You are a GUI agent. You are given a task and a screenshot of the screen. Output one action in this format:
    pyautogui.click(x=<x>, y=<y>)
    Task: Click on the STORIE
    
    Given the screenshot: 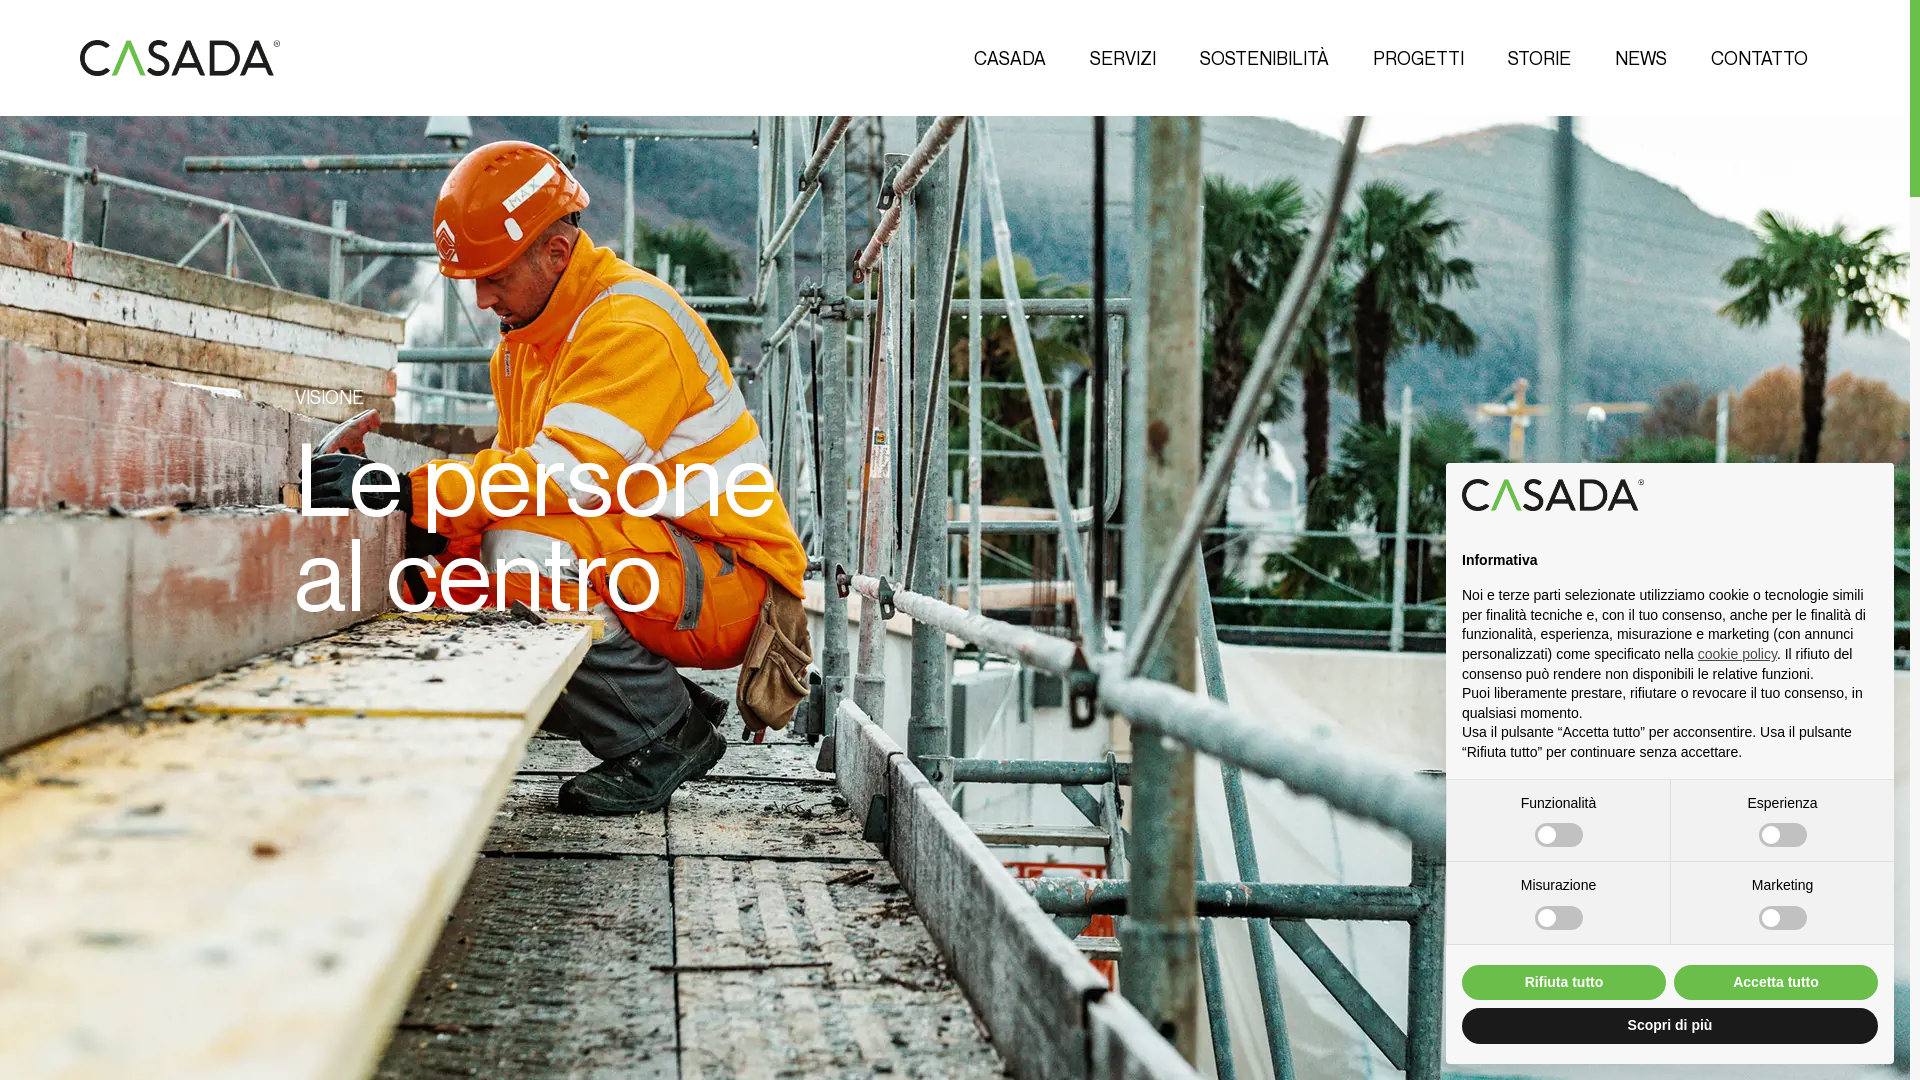 What is the action you would take?
    pyautogui.click(x=1550, y=59)
    